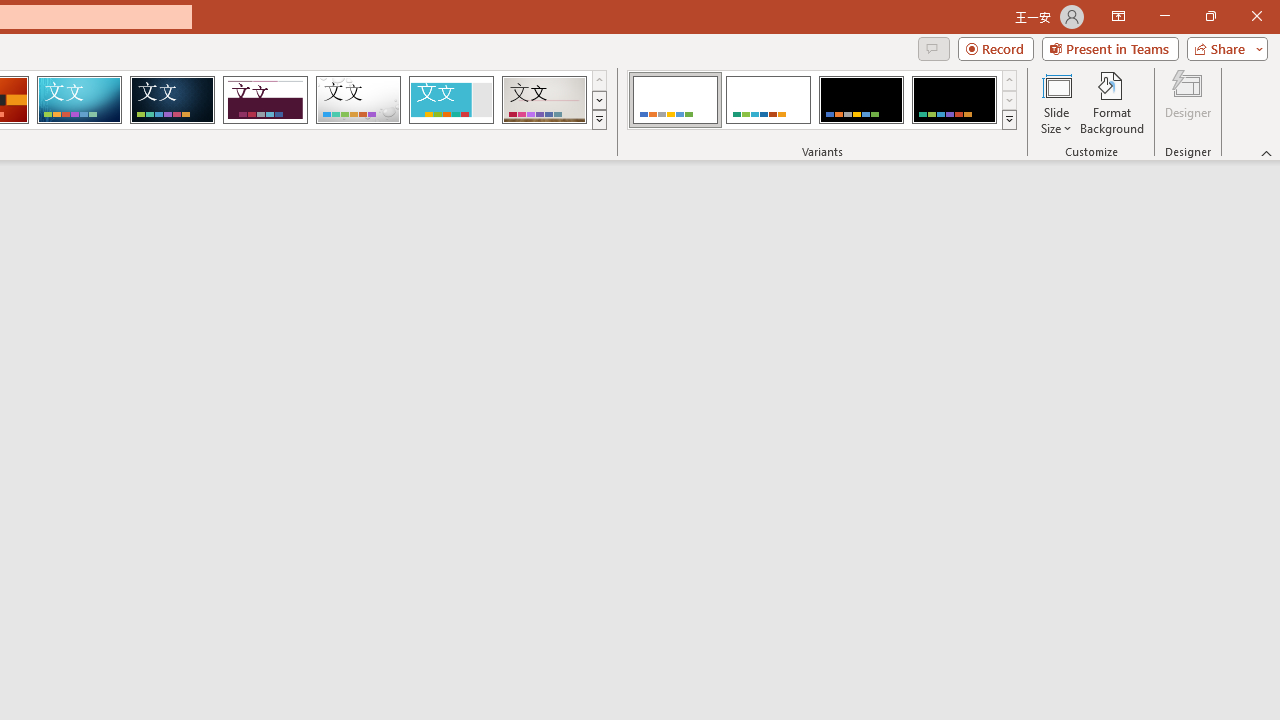 Image resolution: width=1280 pixels, height=720 pixels. I want to click on Damask Loading Preview..., so click(172, 100).